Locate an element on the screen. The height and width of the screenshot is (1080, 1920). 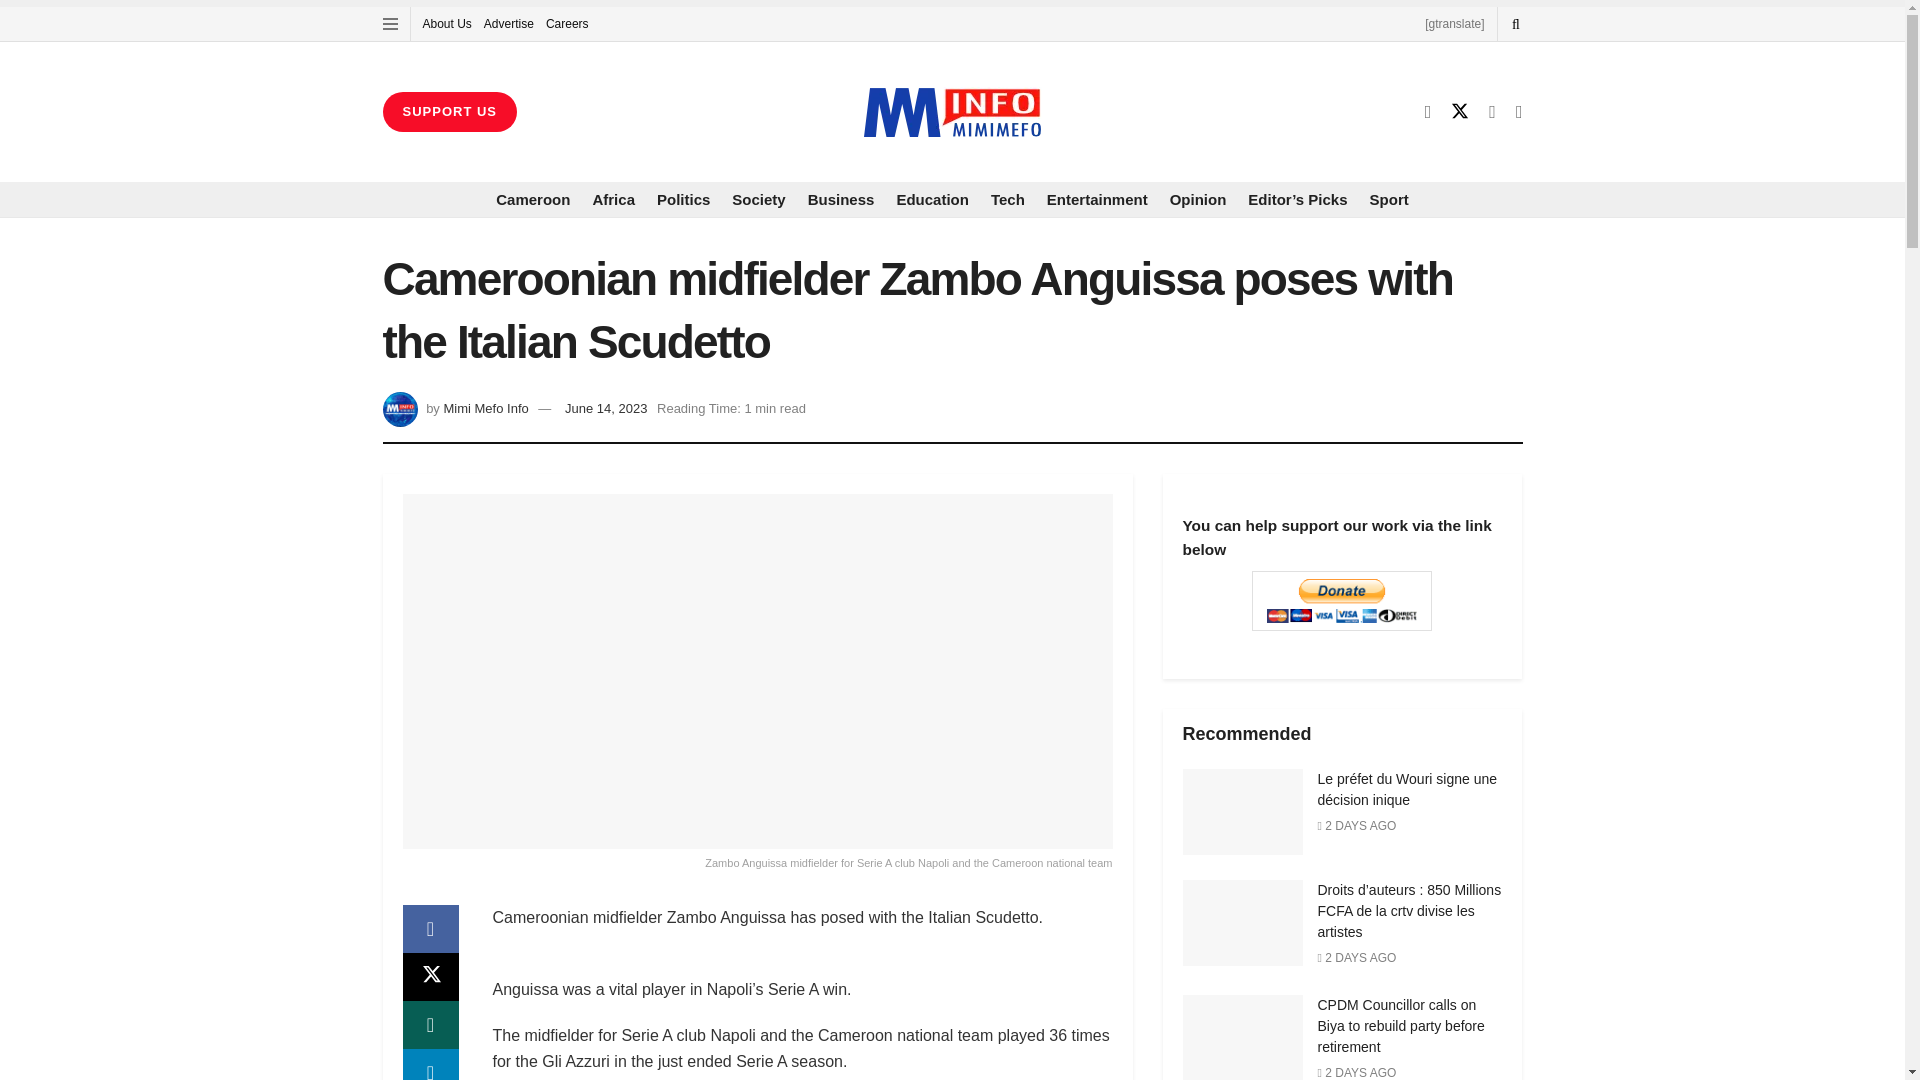
About Us is located at coordinates (446, 24).